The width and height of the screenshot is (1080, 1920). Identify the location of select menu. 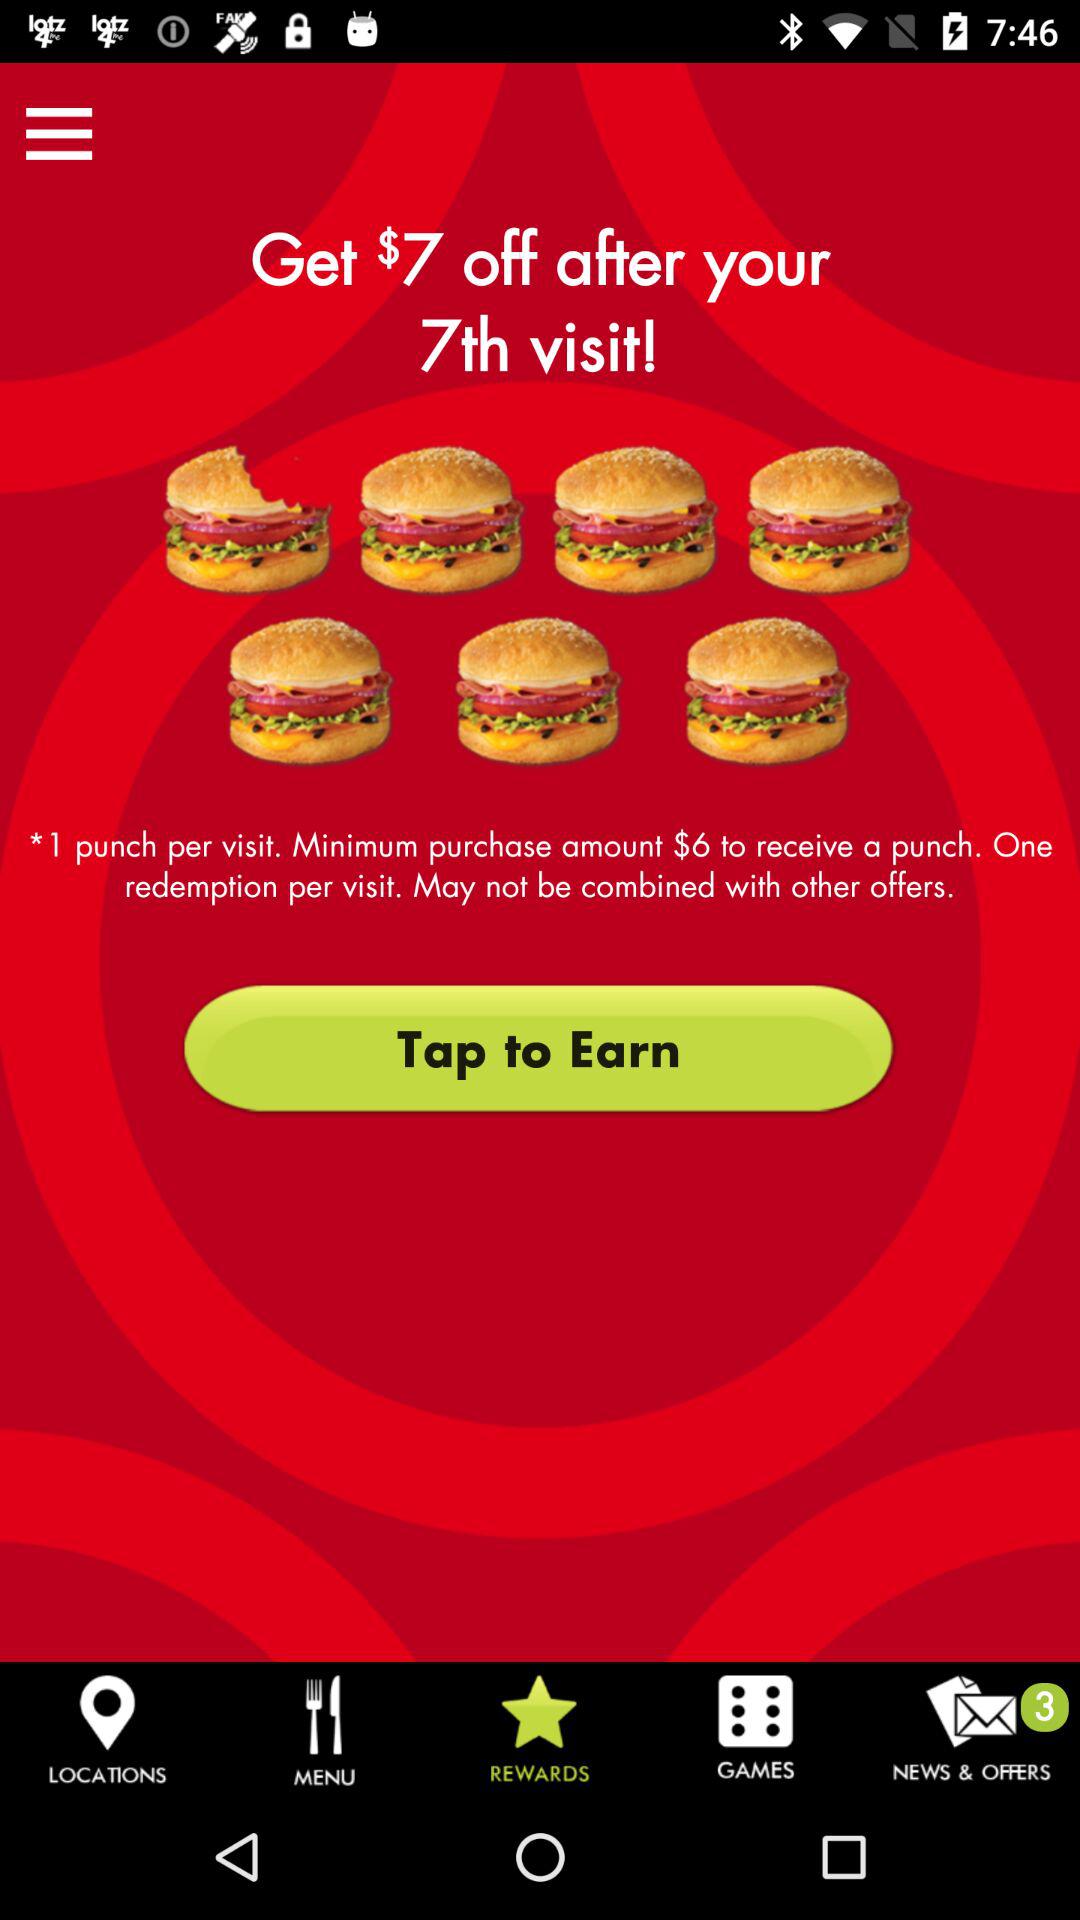
(59, 134).